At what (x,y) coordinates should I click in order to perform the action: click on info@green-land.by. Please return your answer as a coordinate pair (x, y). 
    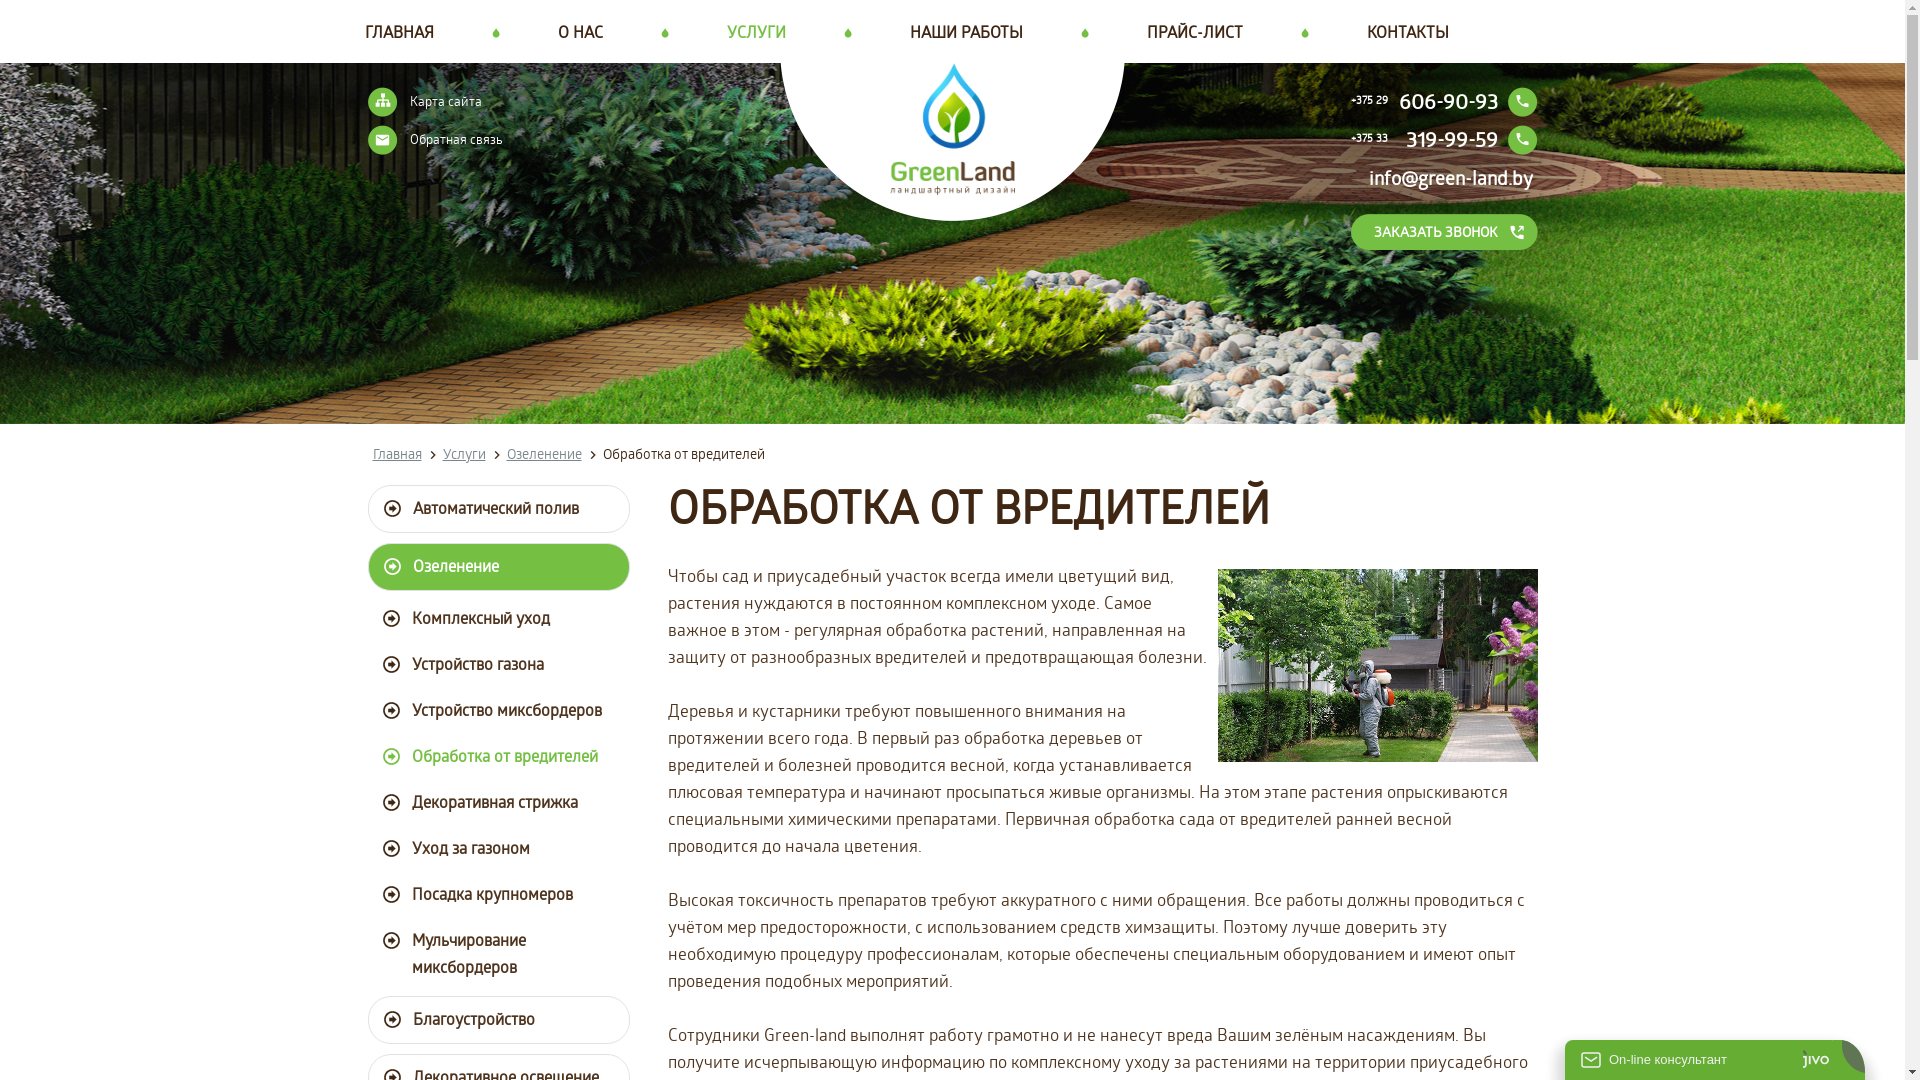
    Looking at the image, I should click on (1450, 178).